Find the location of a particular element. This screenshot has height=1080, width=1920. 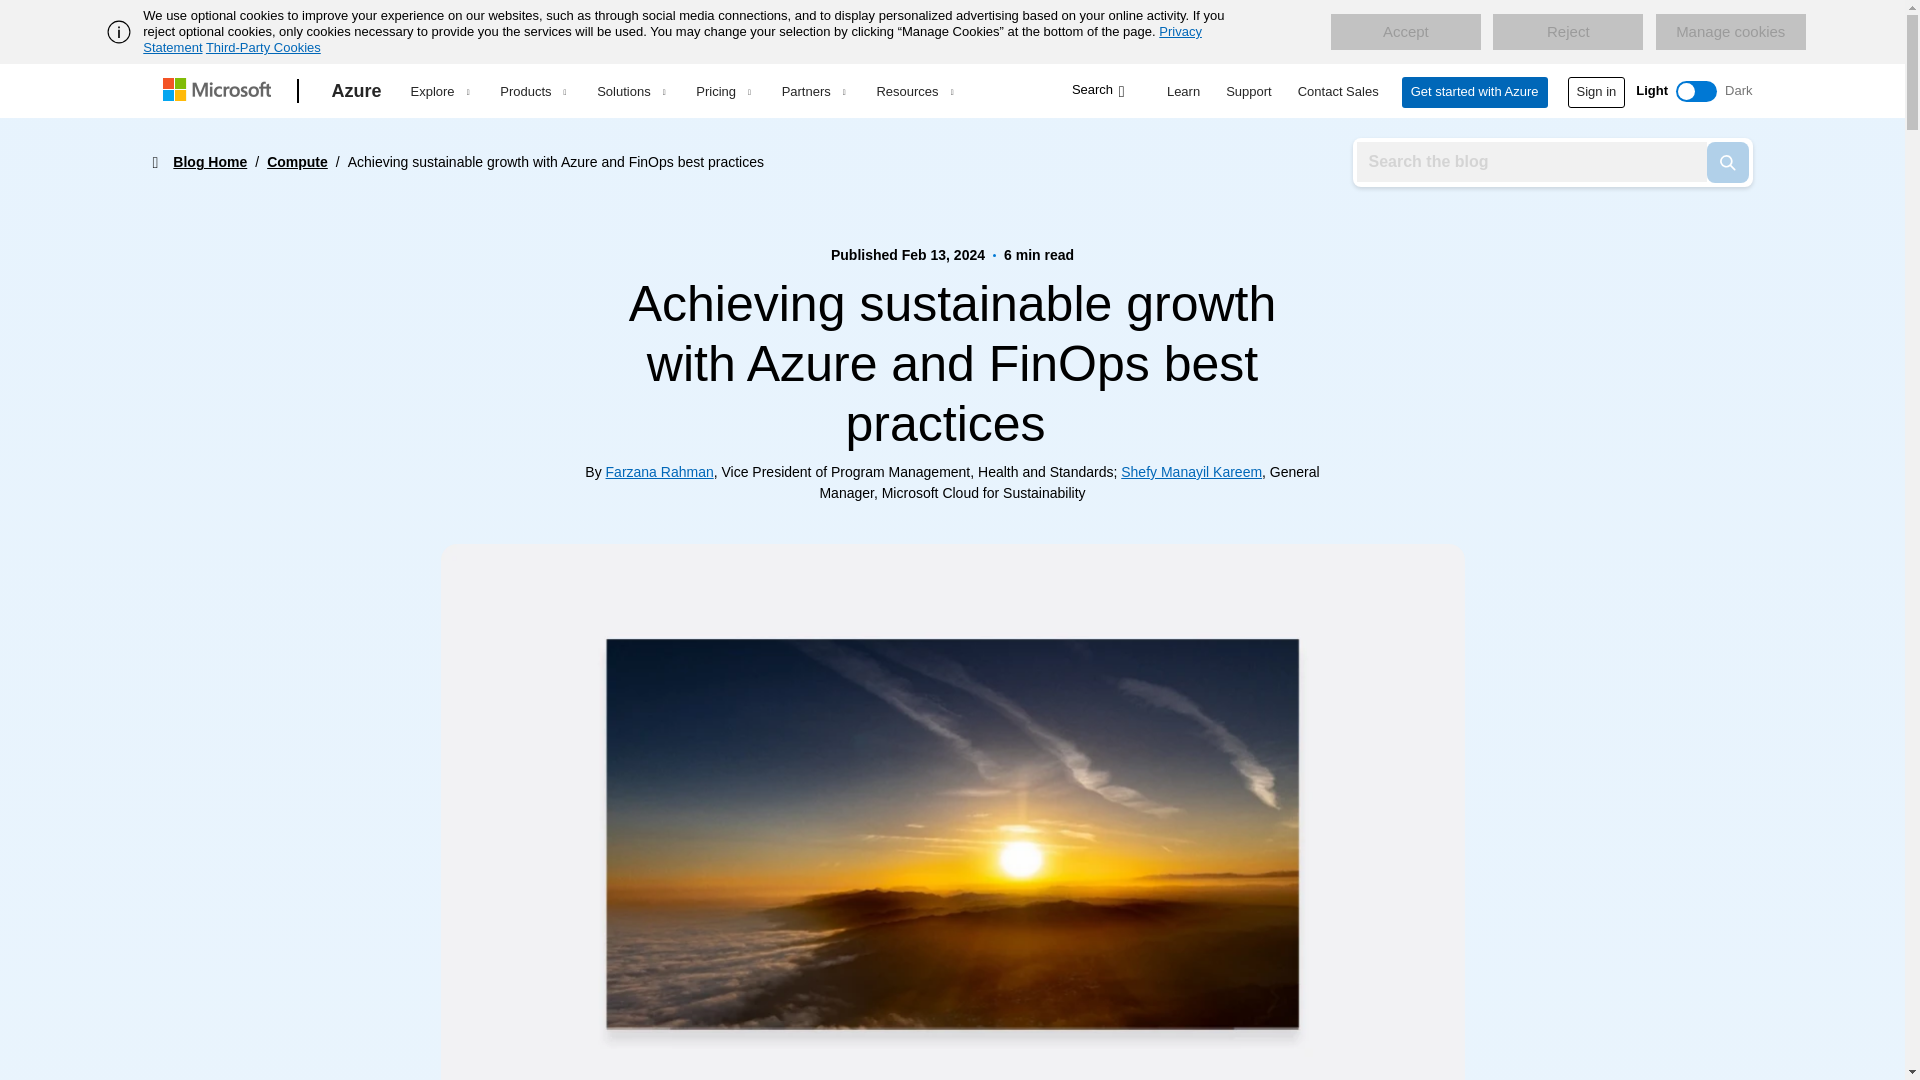

Microsoft is located at coordinates (220, 91).